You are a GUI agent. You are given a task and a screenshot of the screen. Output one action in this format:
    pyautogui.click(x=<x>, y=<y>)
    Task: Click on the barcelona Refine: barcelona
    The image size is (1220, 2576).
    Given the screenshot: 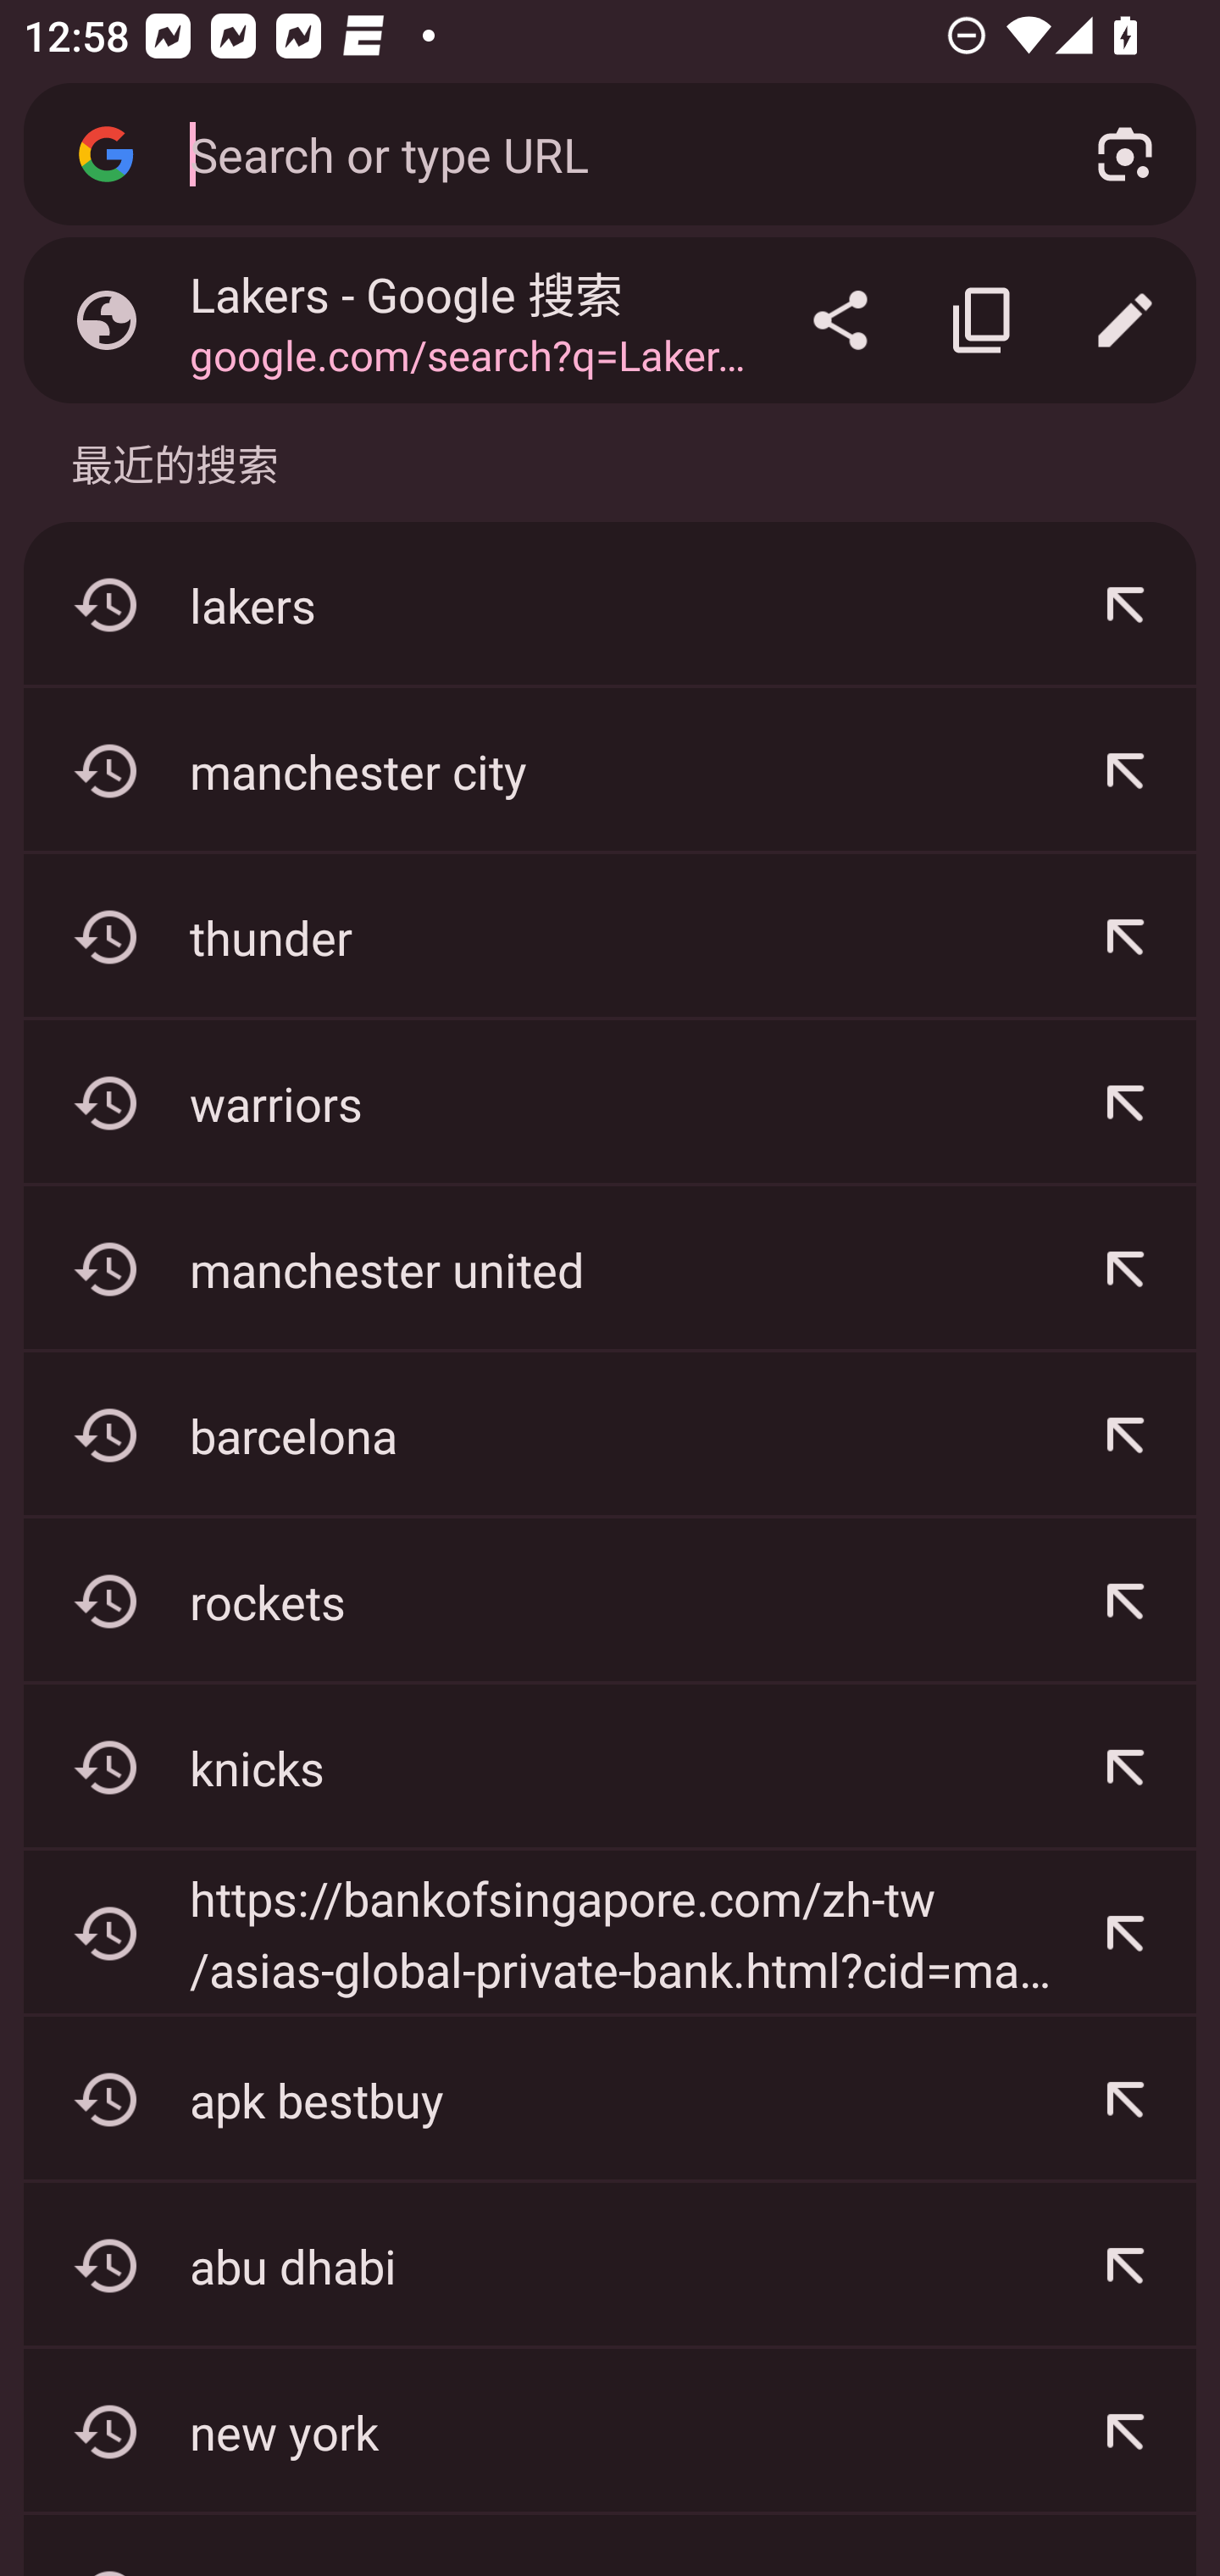 What is the action you would take?
    pyautogui.click(x=610, y=1435)
    